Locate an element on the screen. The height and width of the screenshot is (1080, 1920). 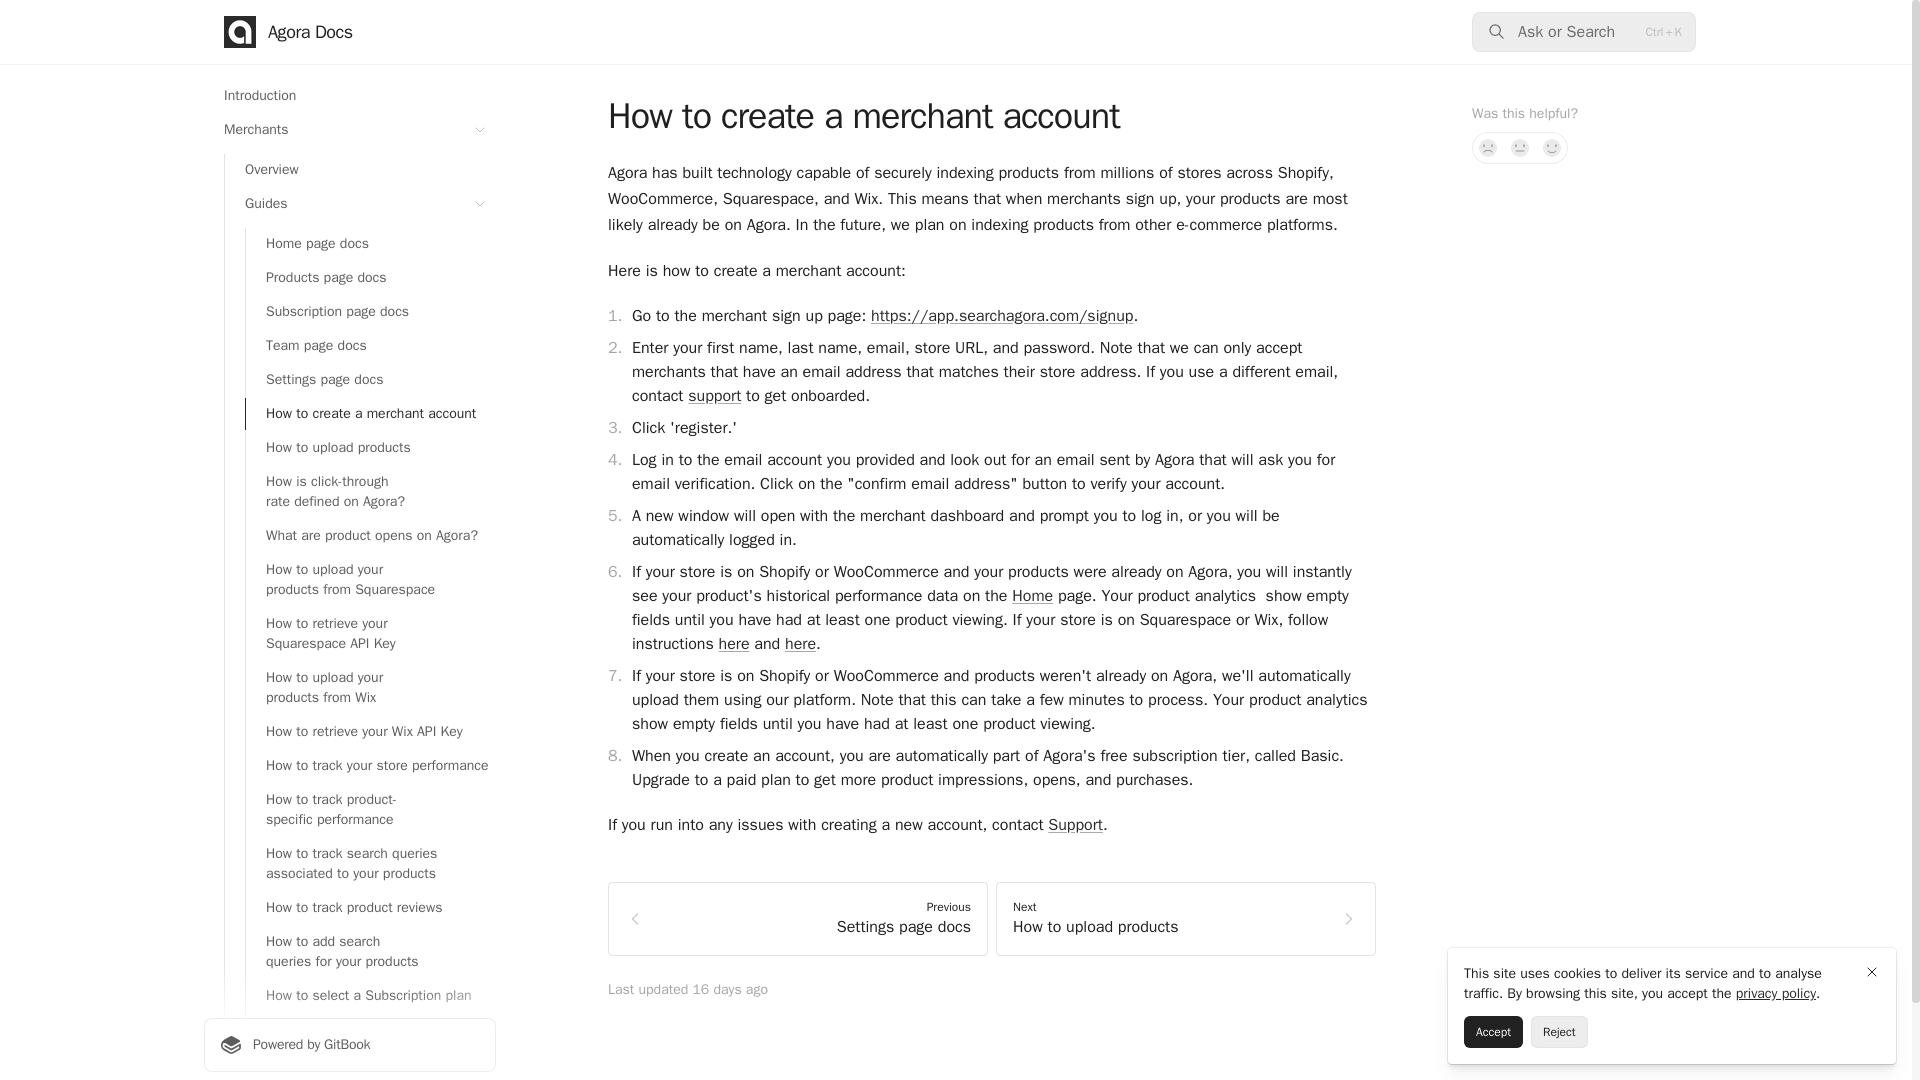
How to select a Subscription plan is located at coordinates (370, 995).